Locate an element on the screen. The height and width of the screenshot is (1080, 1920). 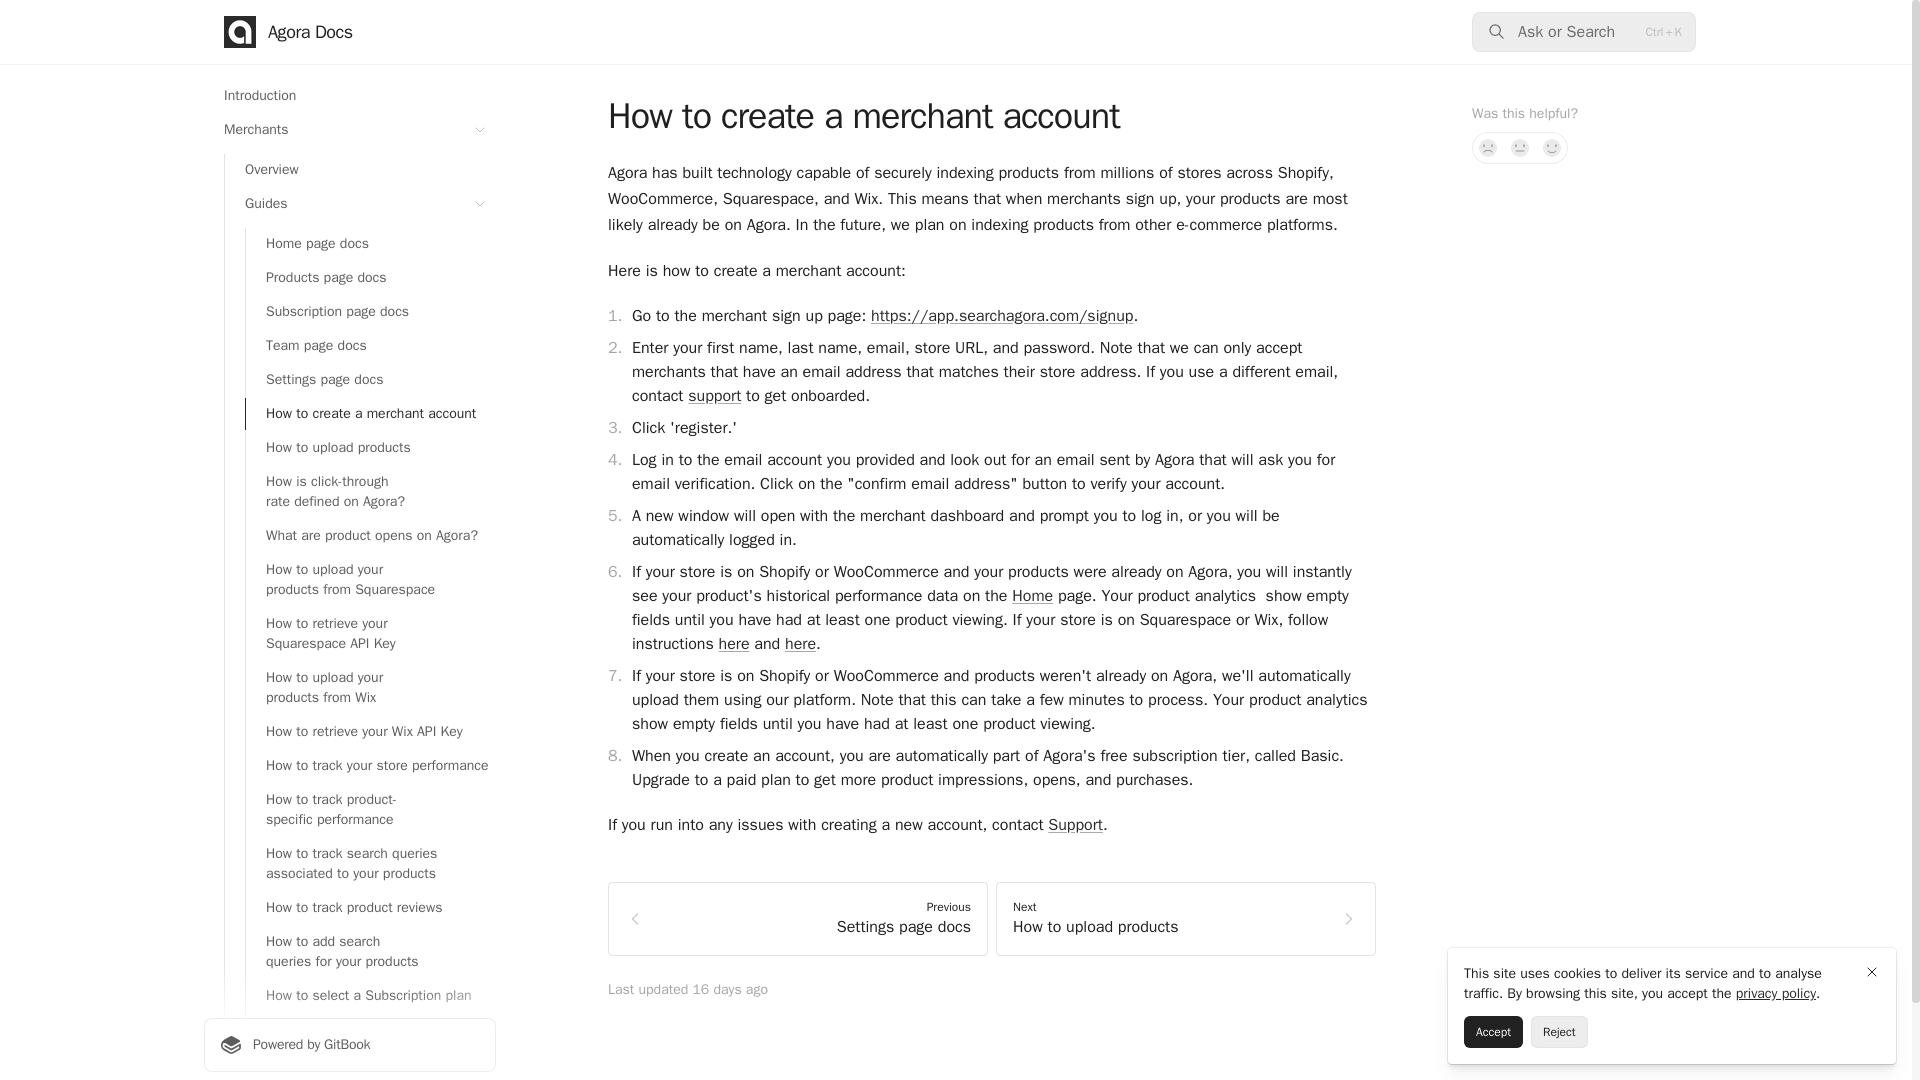
How to select a Subscription plan is located at coordinates (370, 995).